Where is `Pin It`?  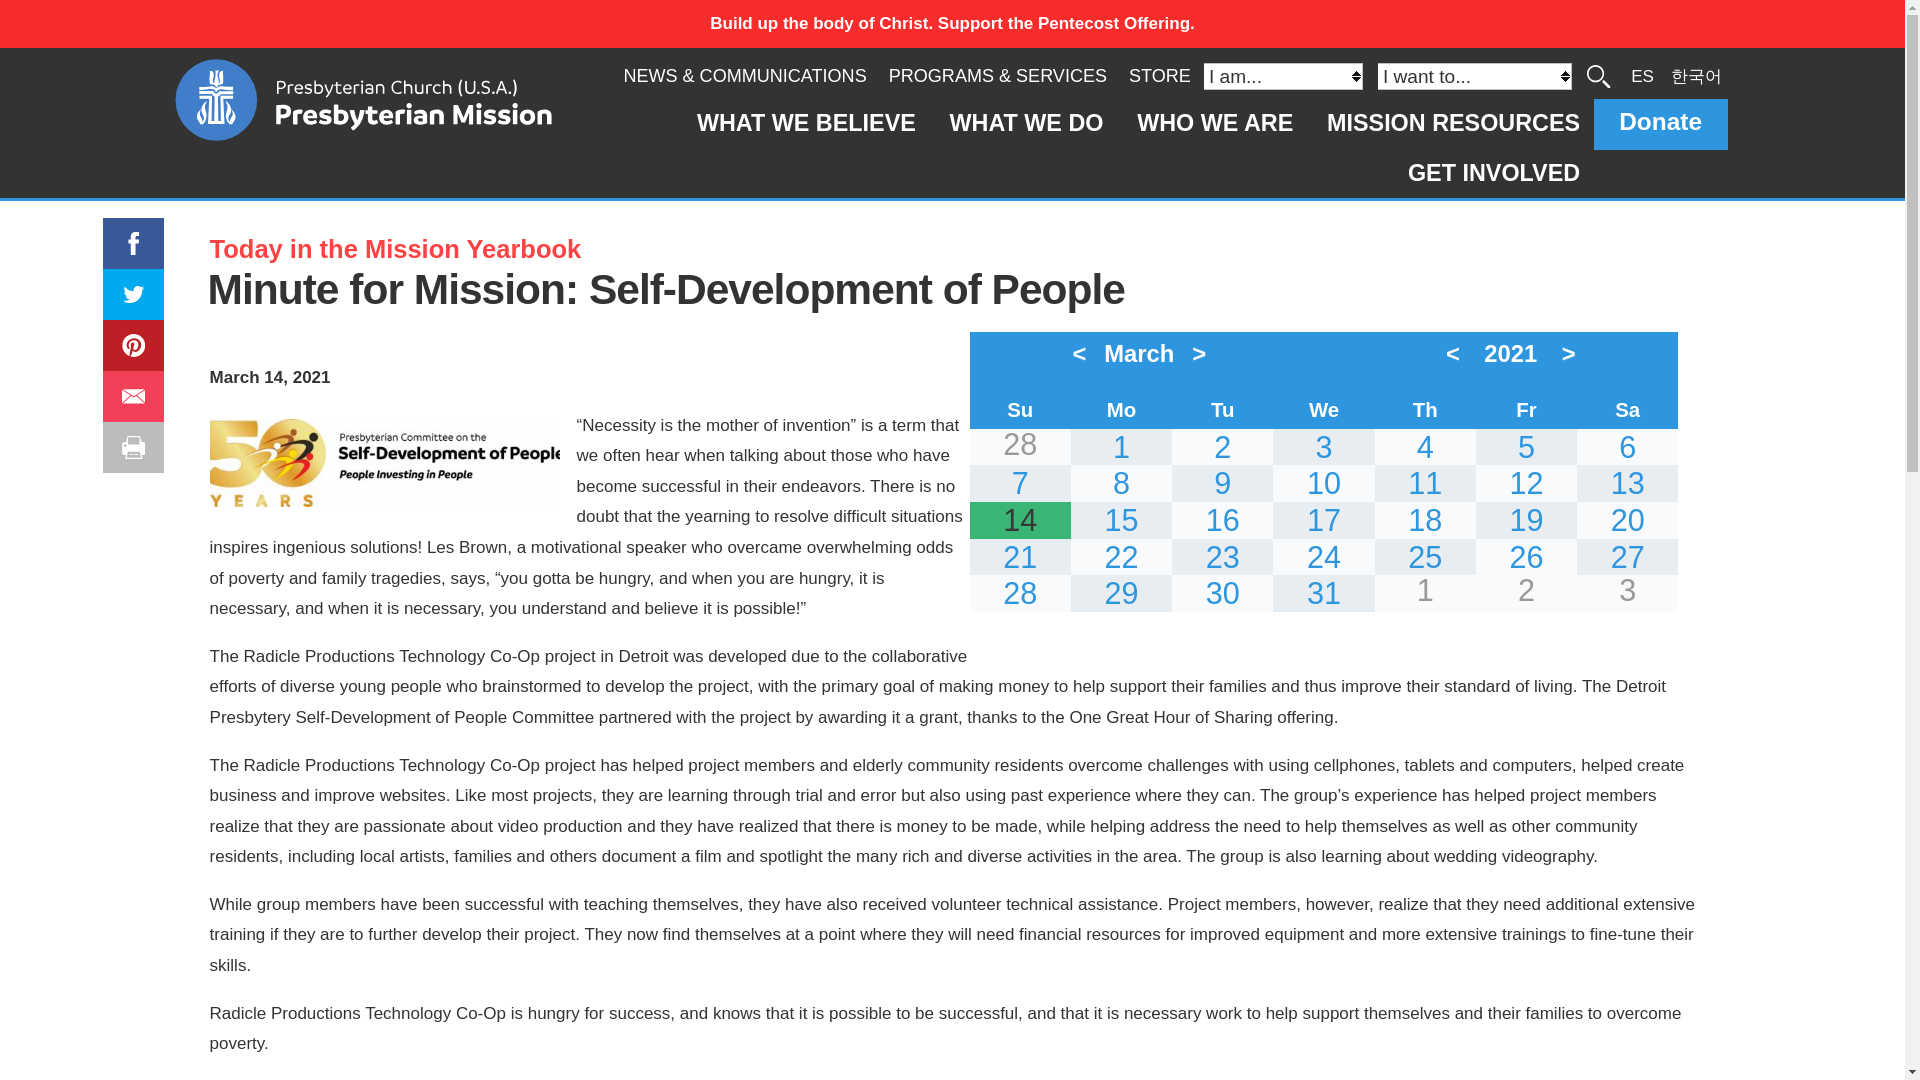
Pin It is located at coordinates (127, 334).